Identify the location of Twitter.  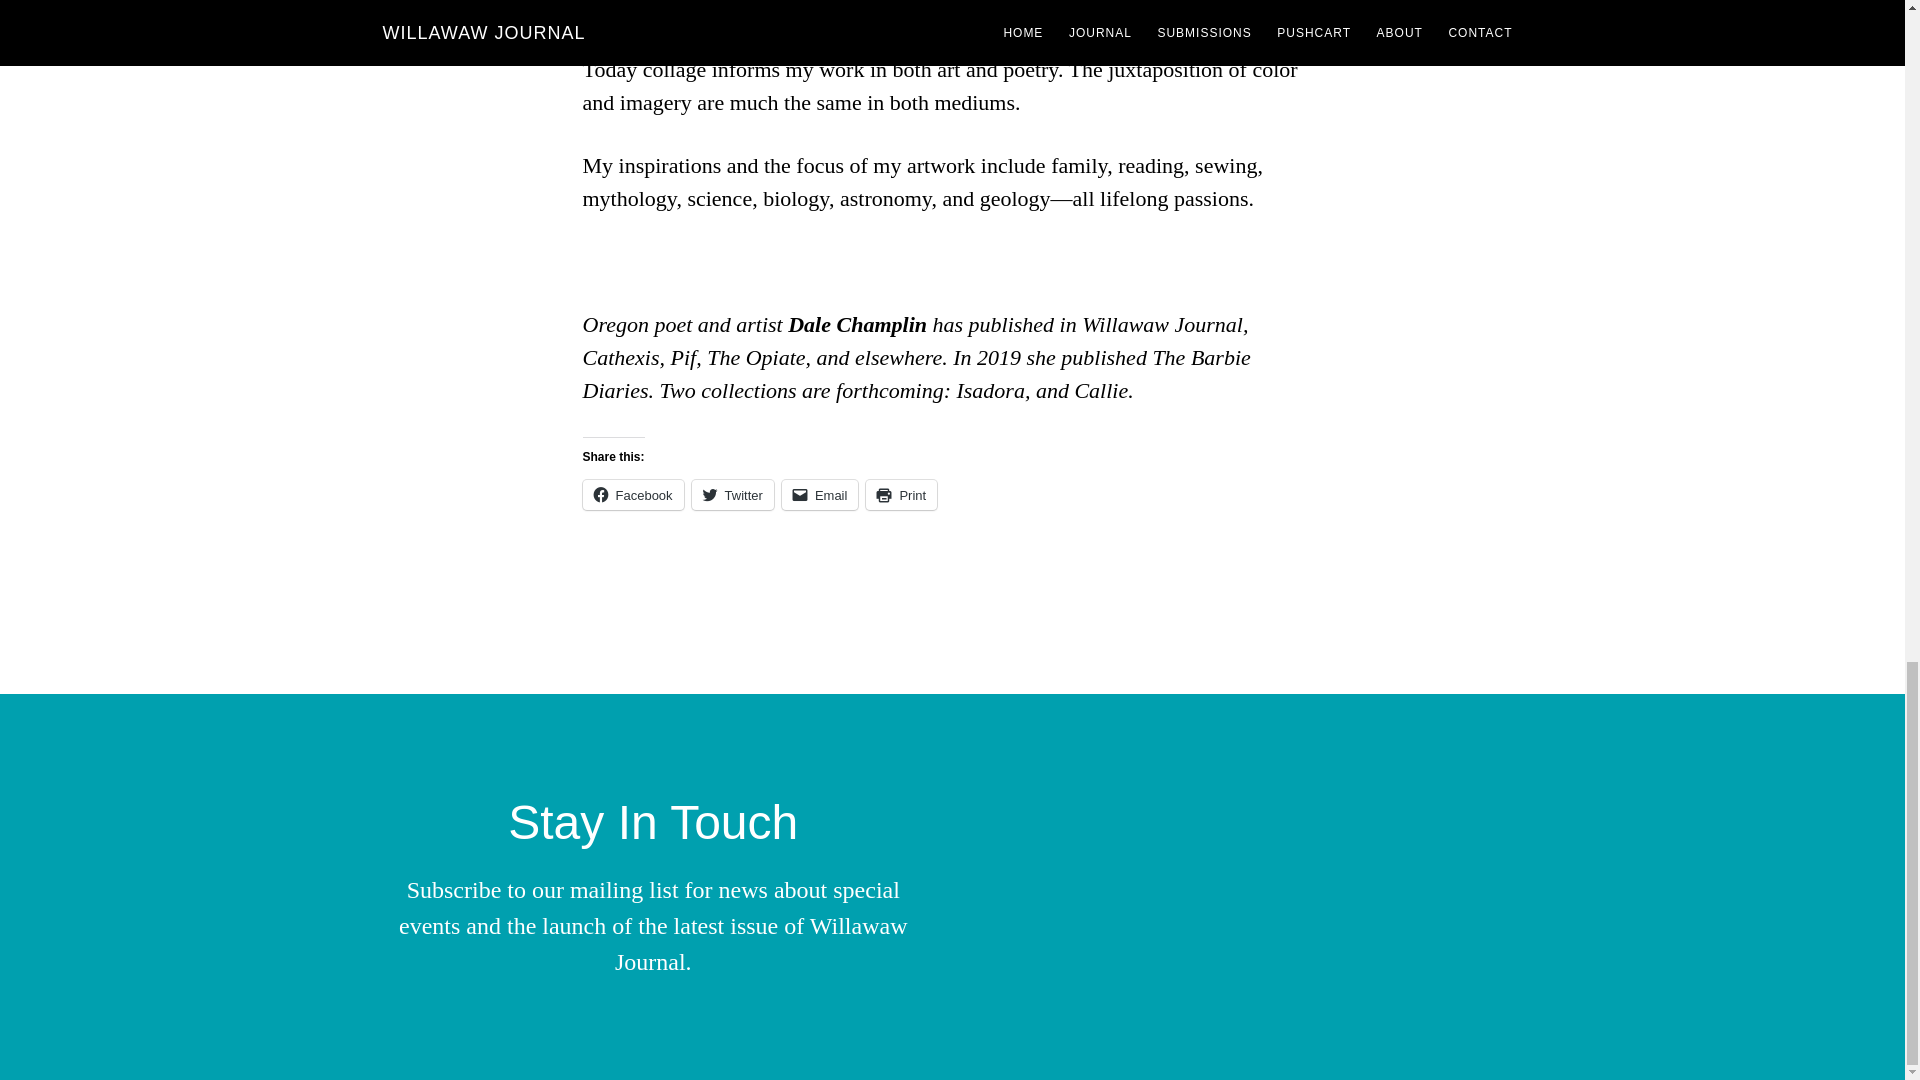
(732, 494).